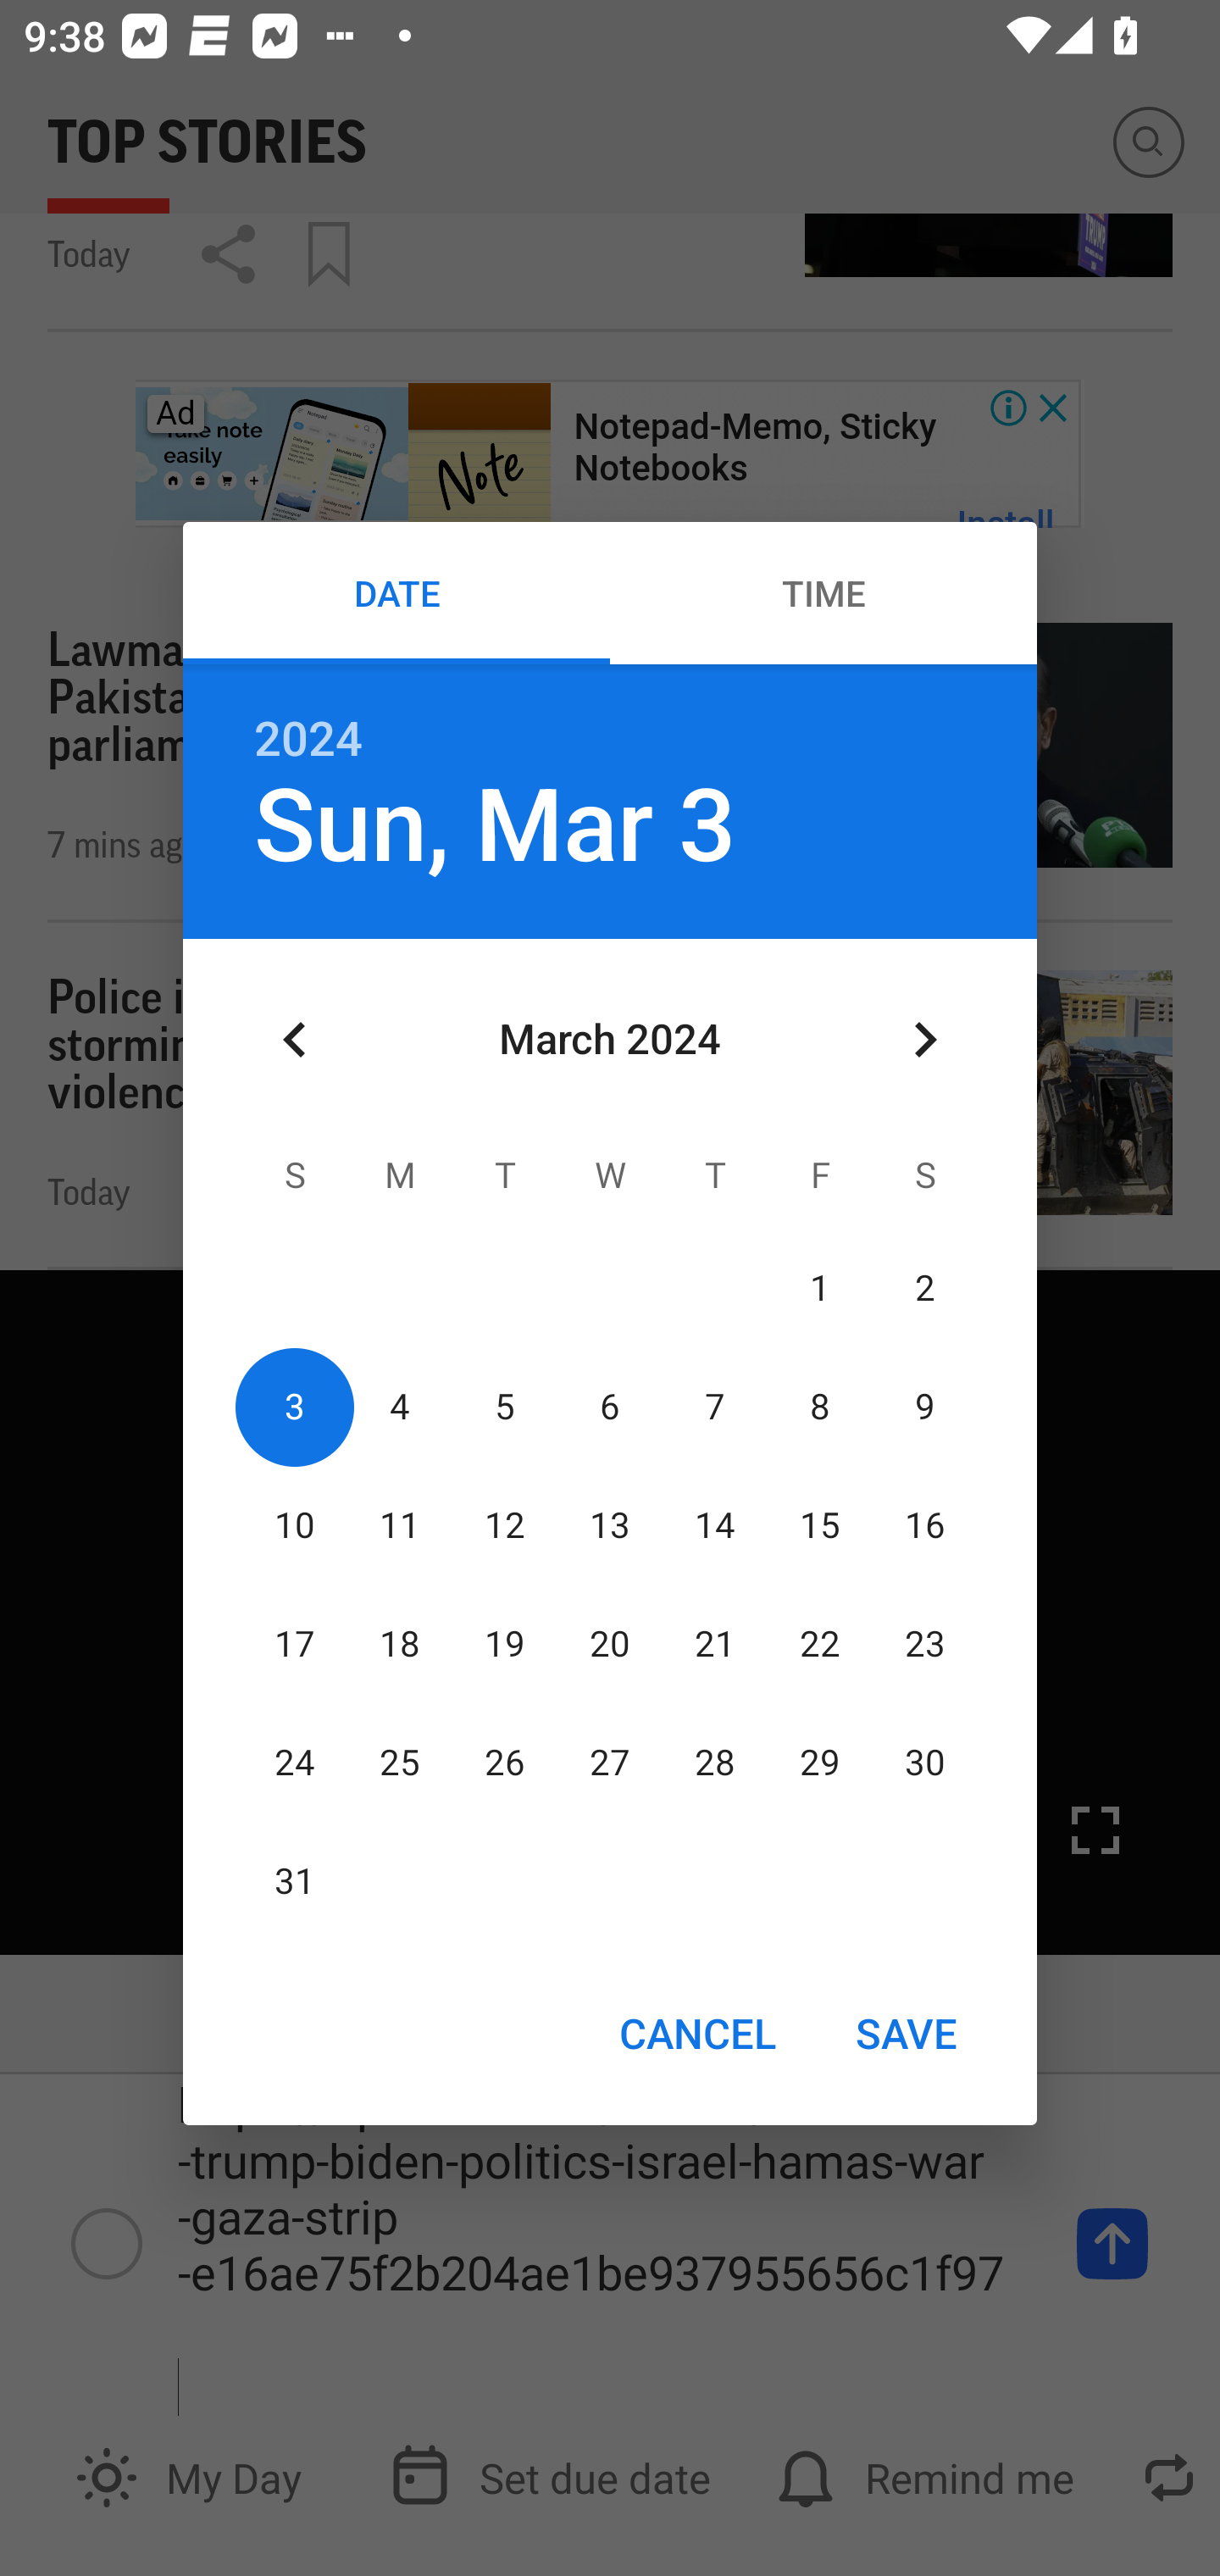 The width and height of the screenshot is (1220, 2576). I want to click on Next month, so click(925, 1039).